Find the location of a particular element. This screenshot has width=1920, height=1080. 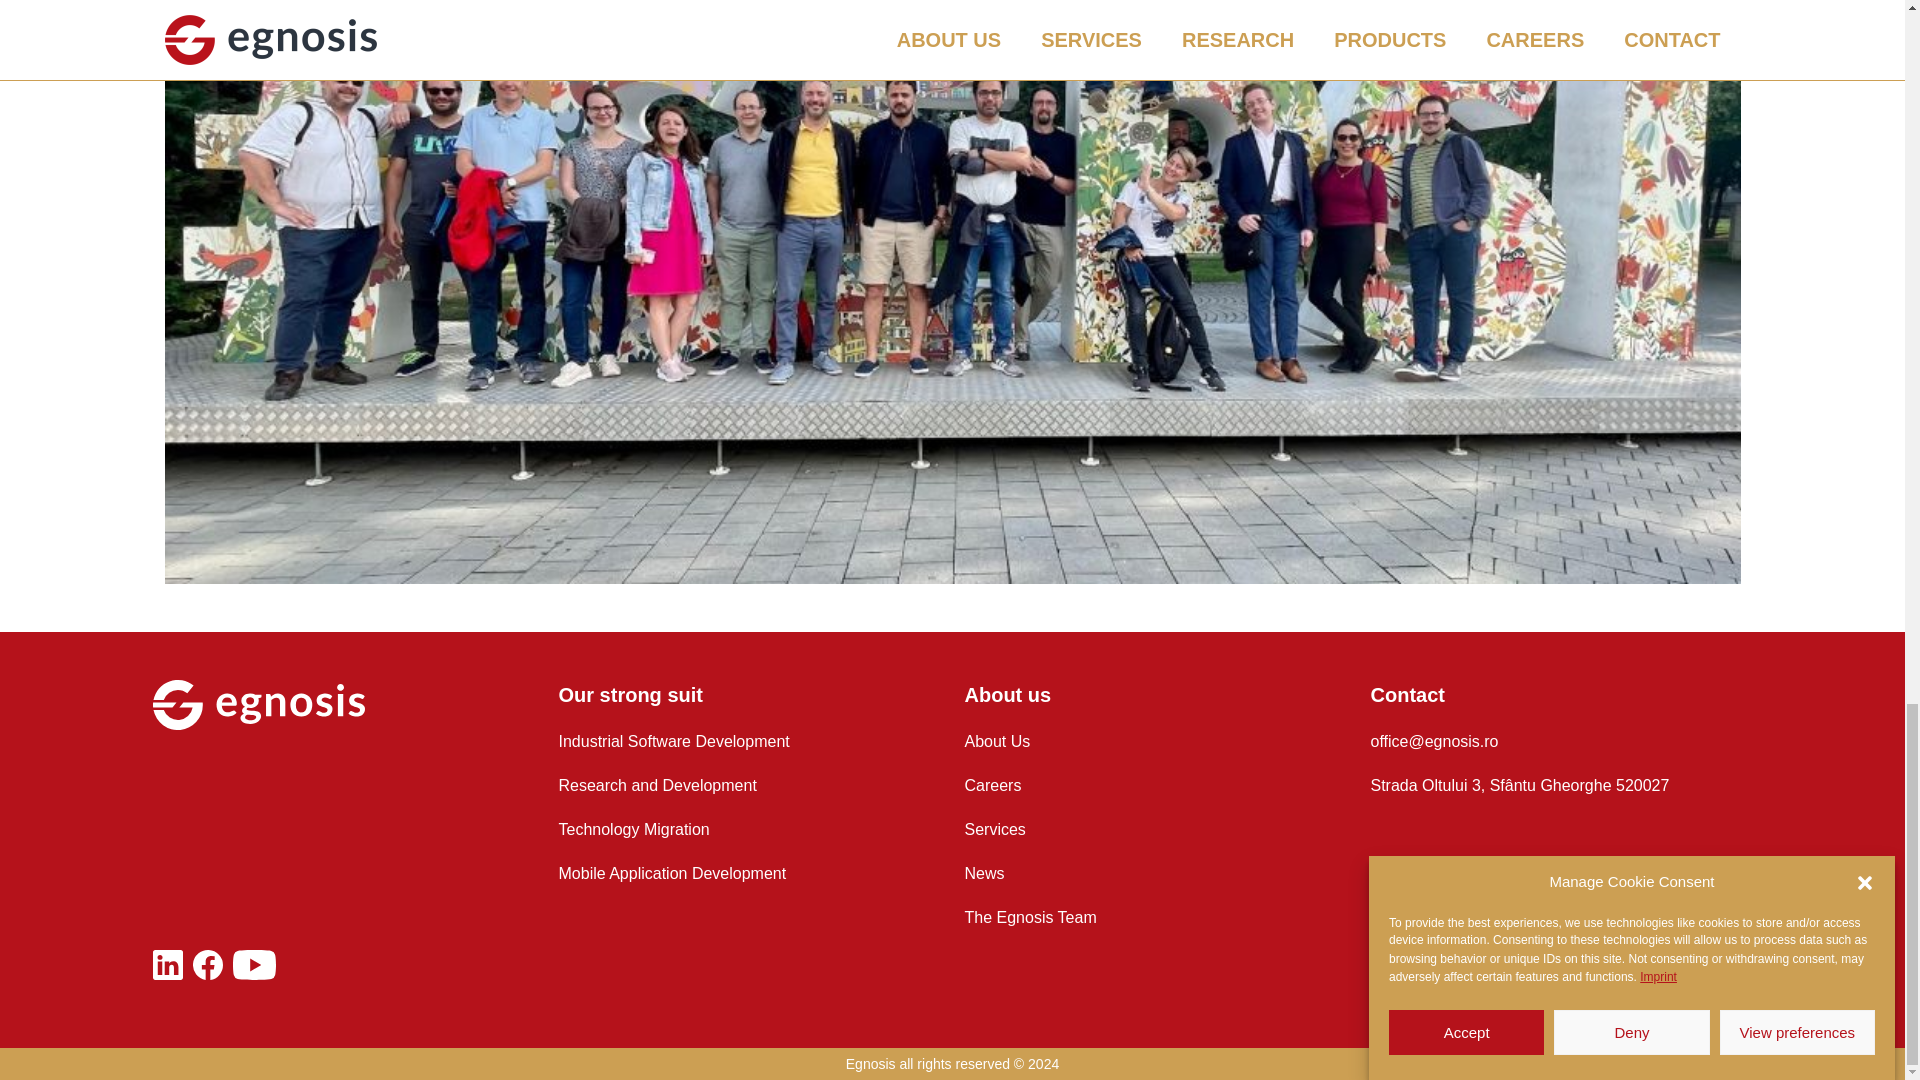

Technology Migration is located at coordinates (749, 830).